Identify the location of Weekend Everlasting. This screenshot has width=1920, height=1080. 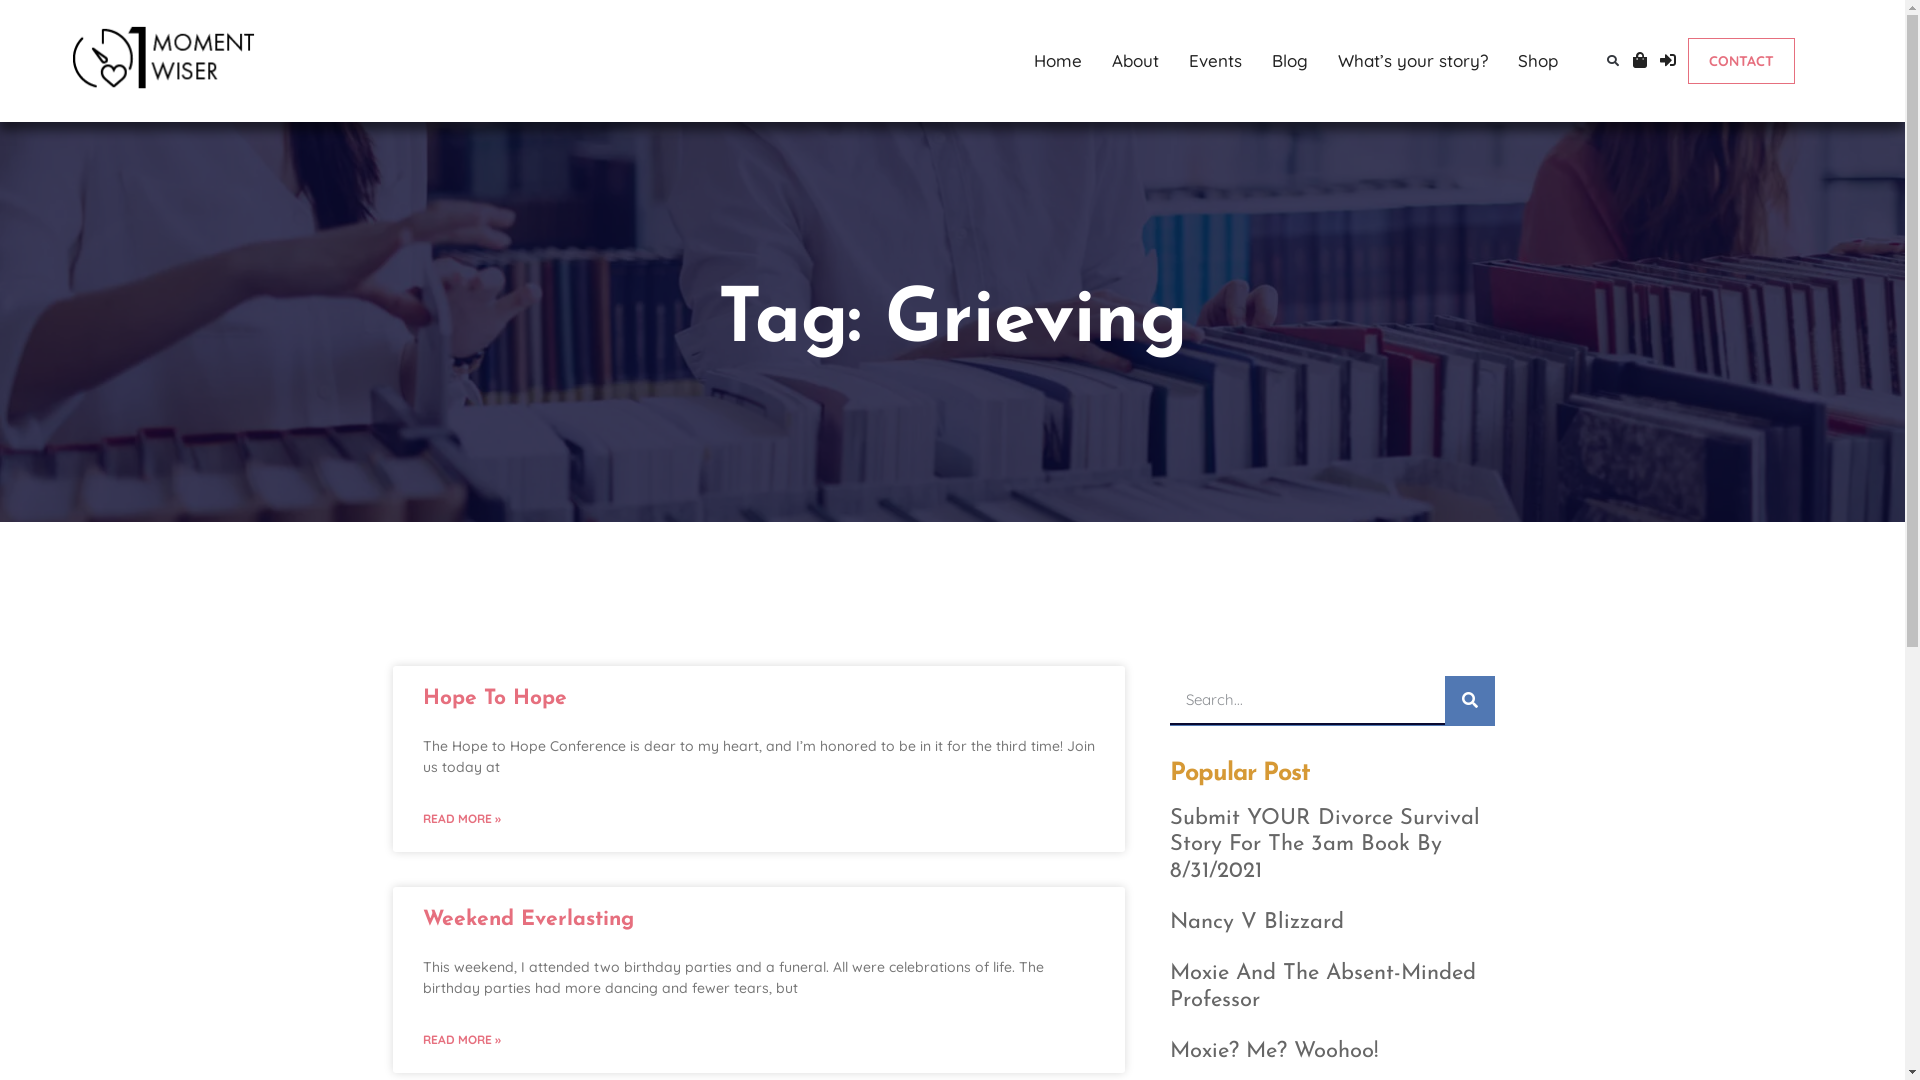
(528, 920).